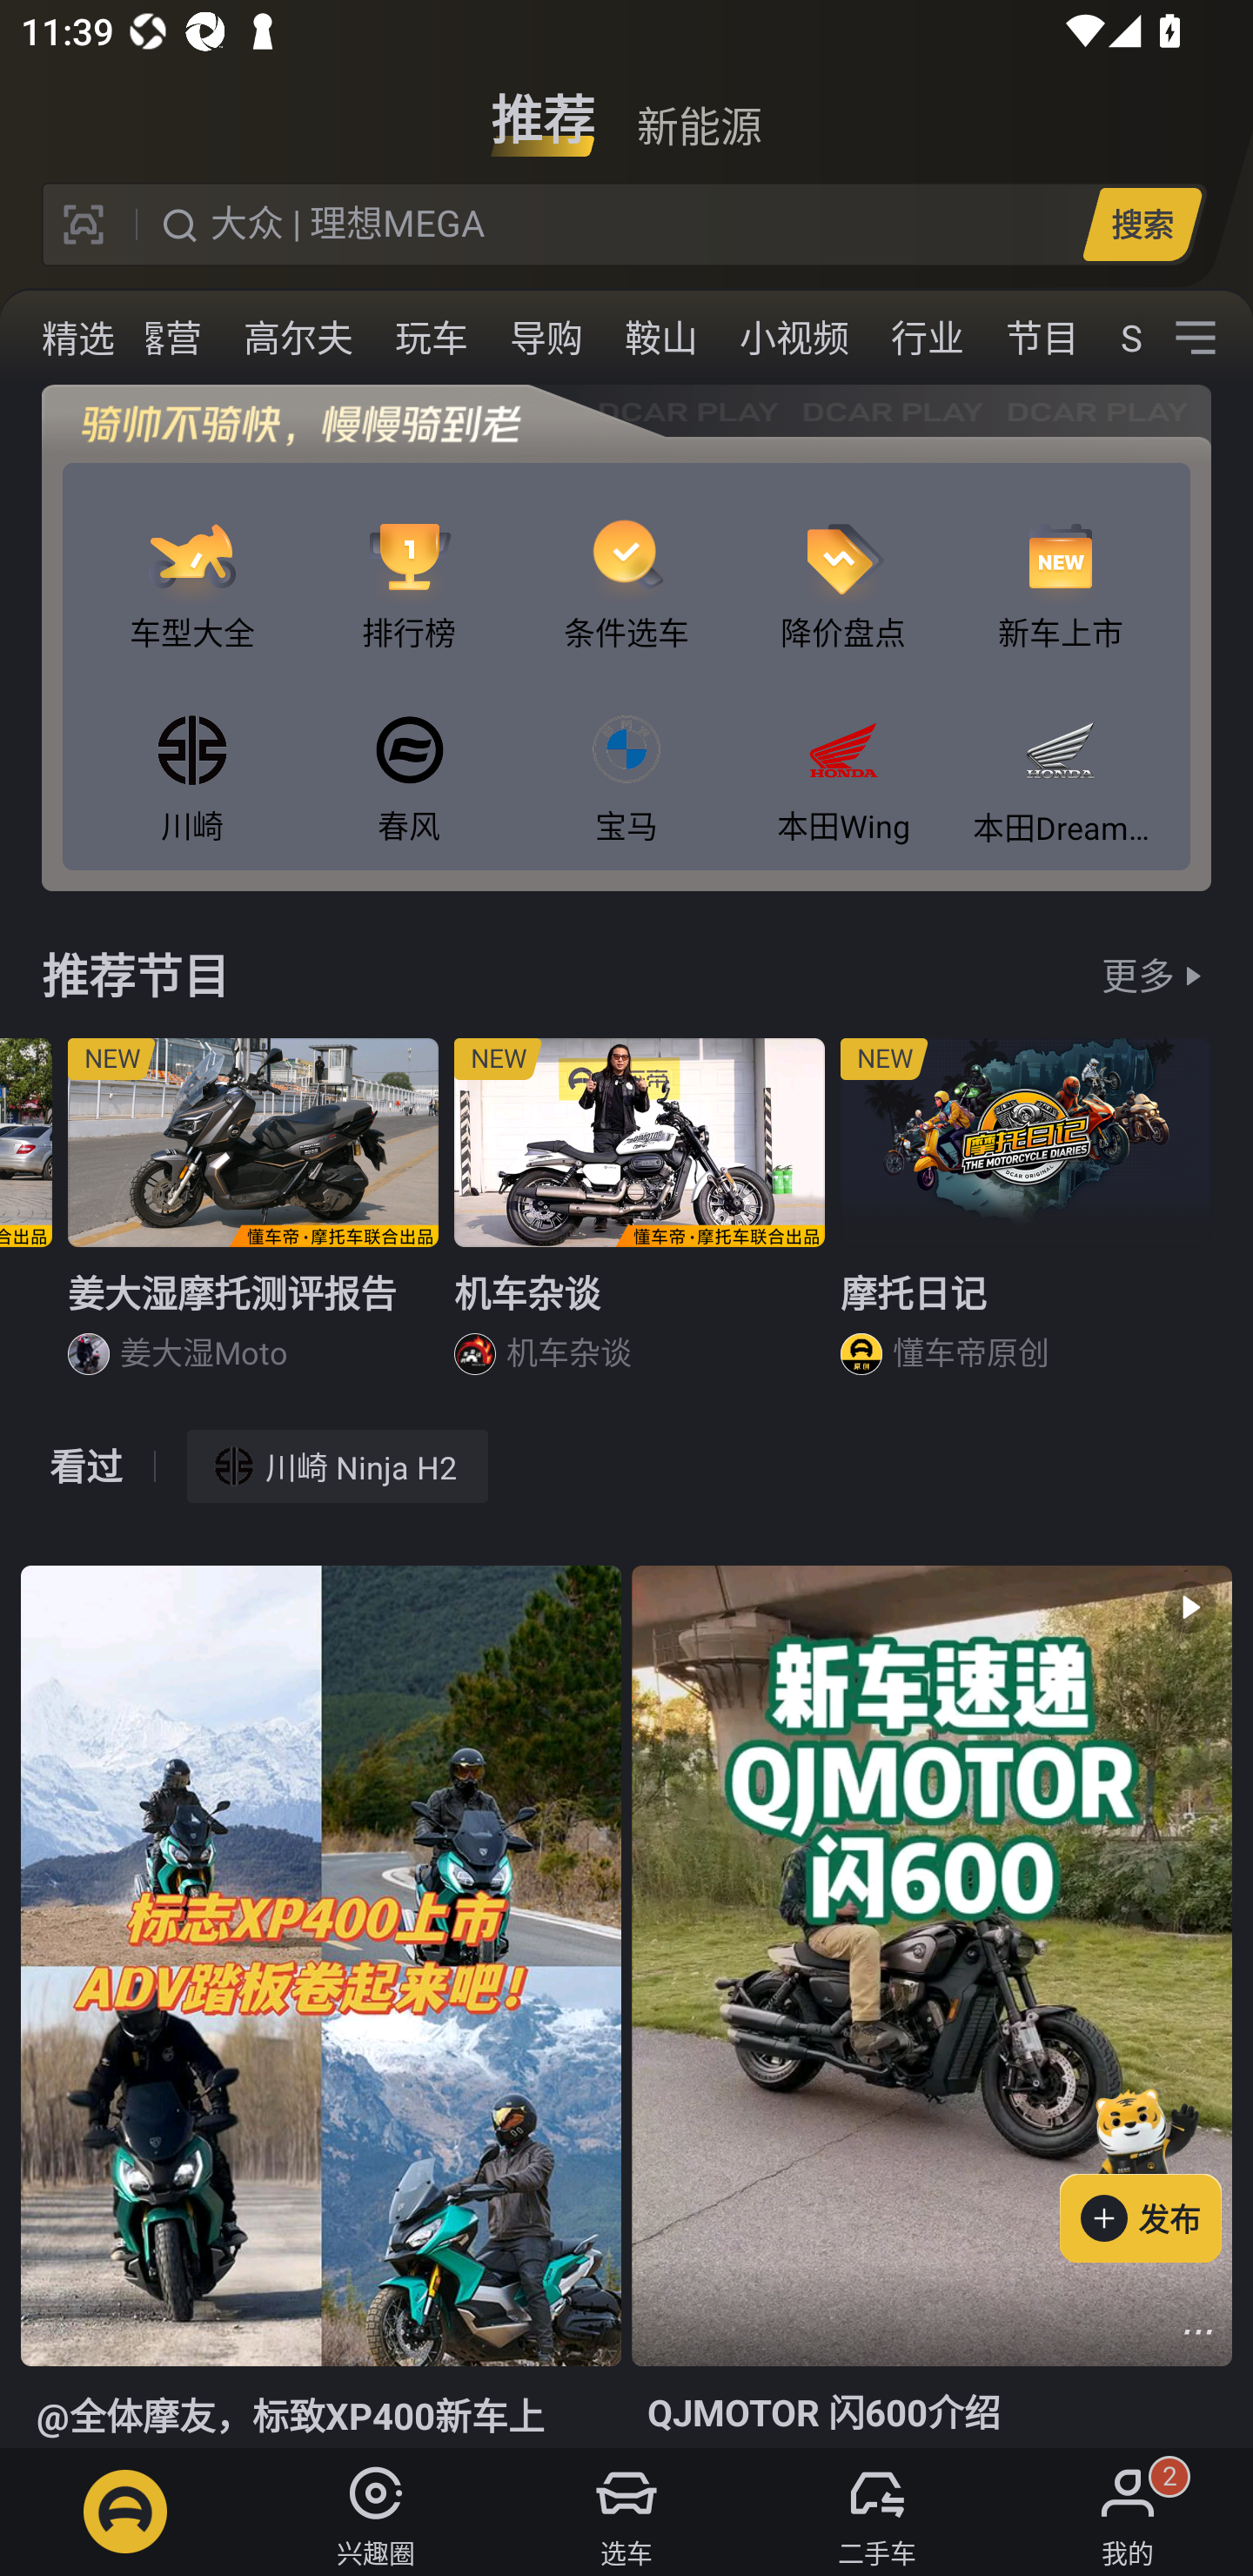 This screenshot has height=2576, width=1253. I want to click on  兴趣圈, so click(376, 2512).